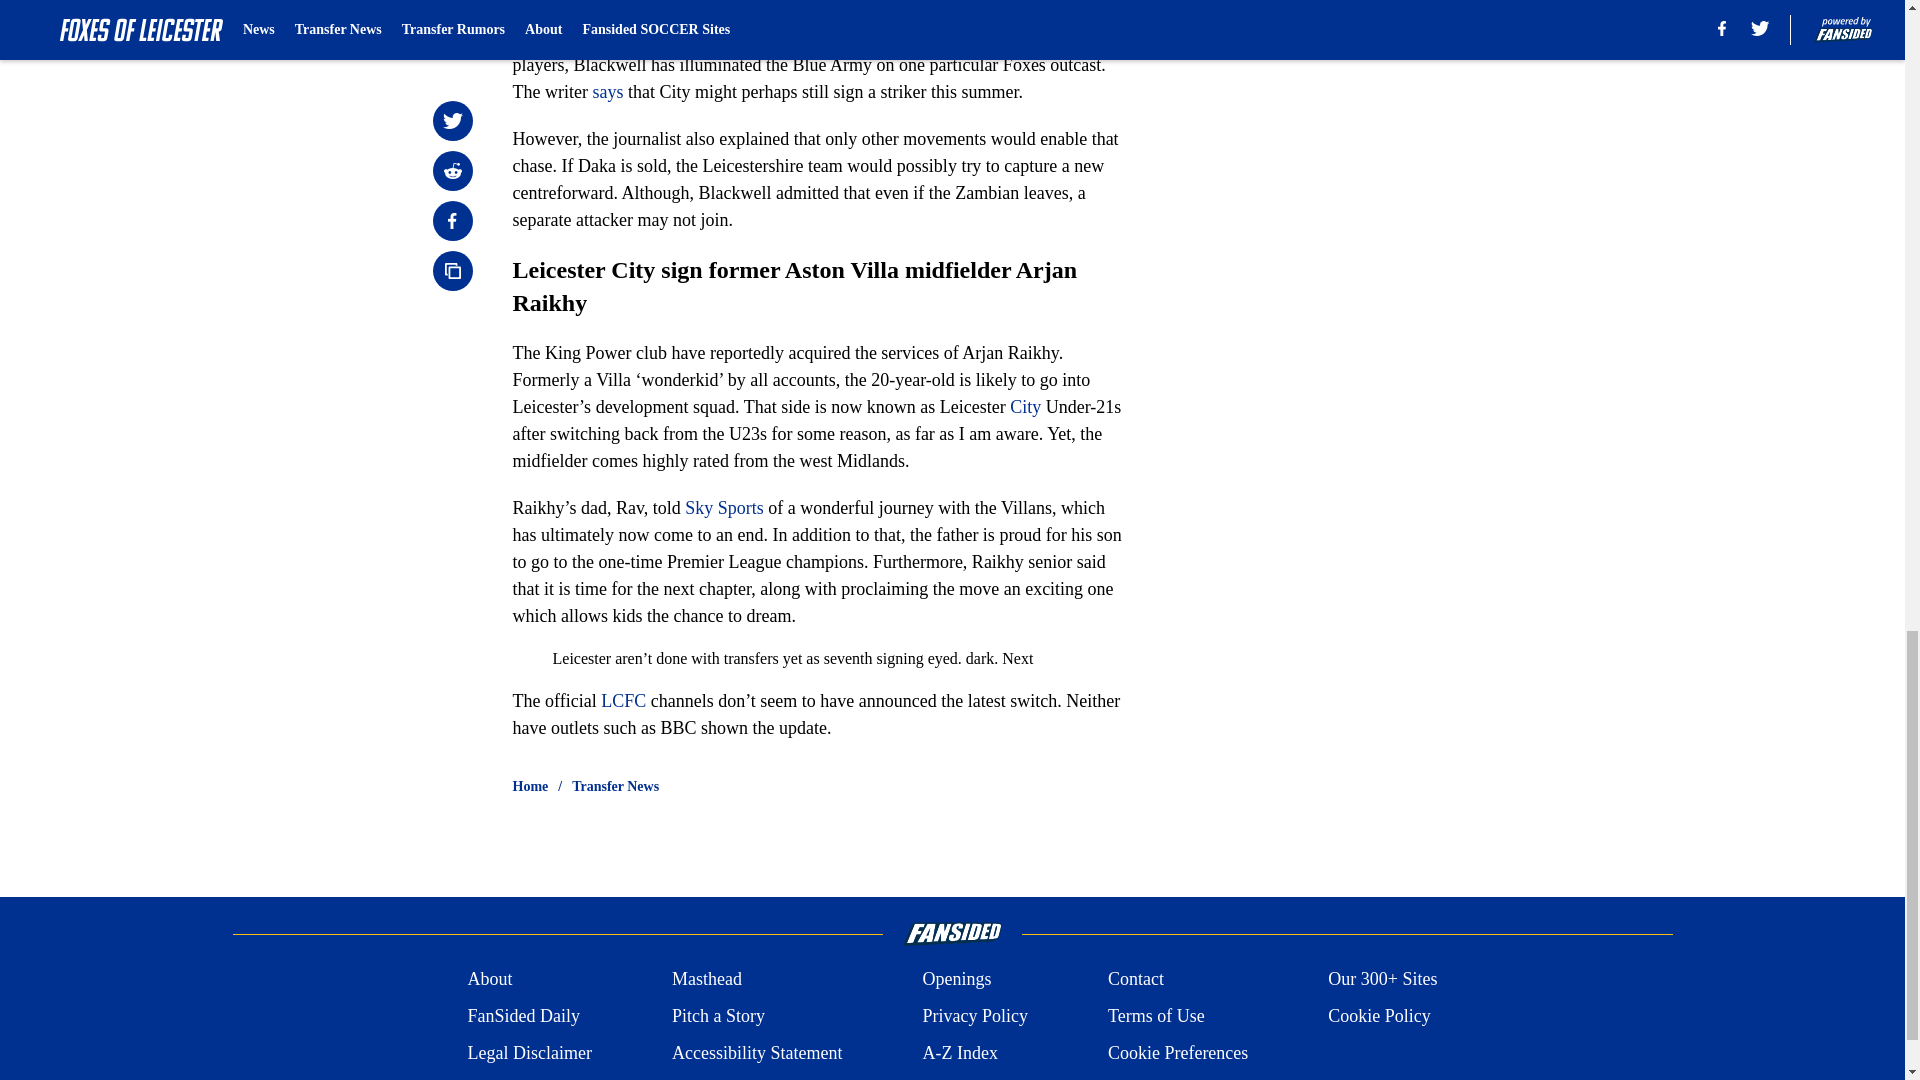  Describe the element at coordinates (530, 786) in the screenshot. I see `Home` at that location.